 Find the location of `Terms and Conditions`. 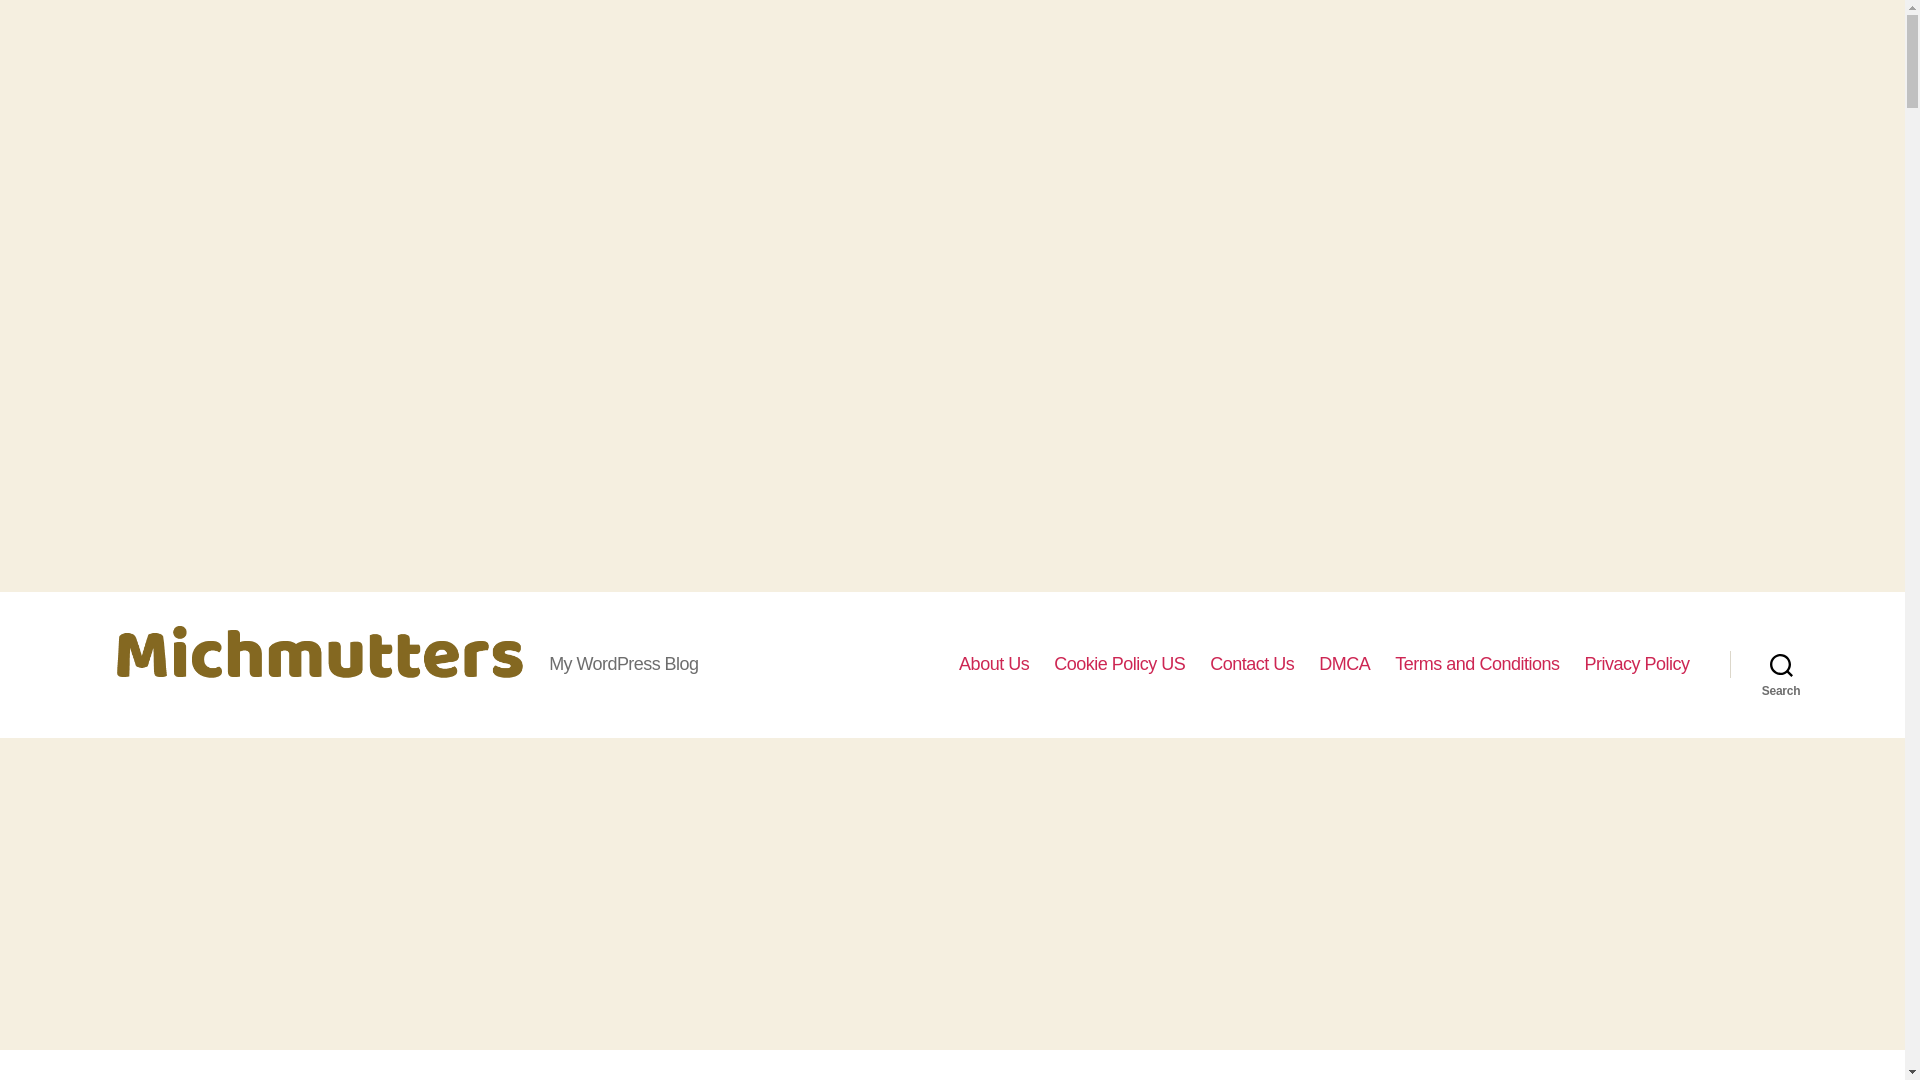

Terms and Conditions is located at coordinates (1477, 665).